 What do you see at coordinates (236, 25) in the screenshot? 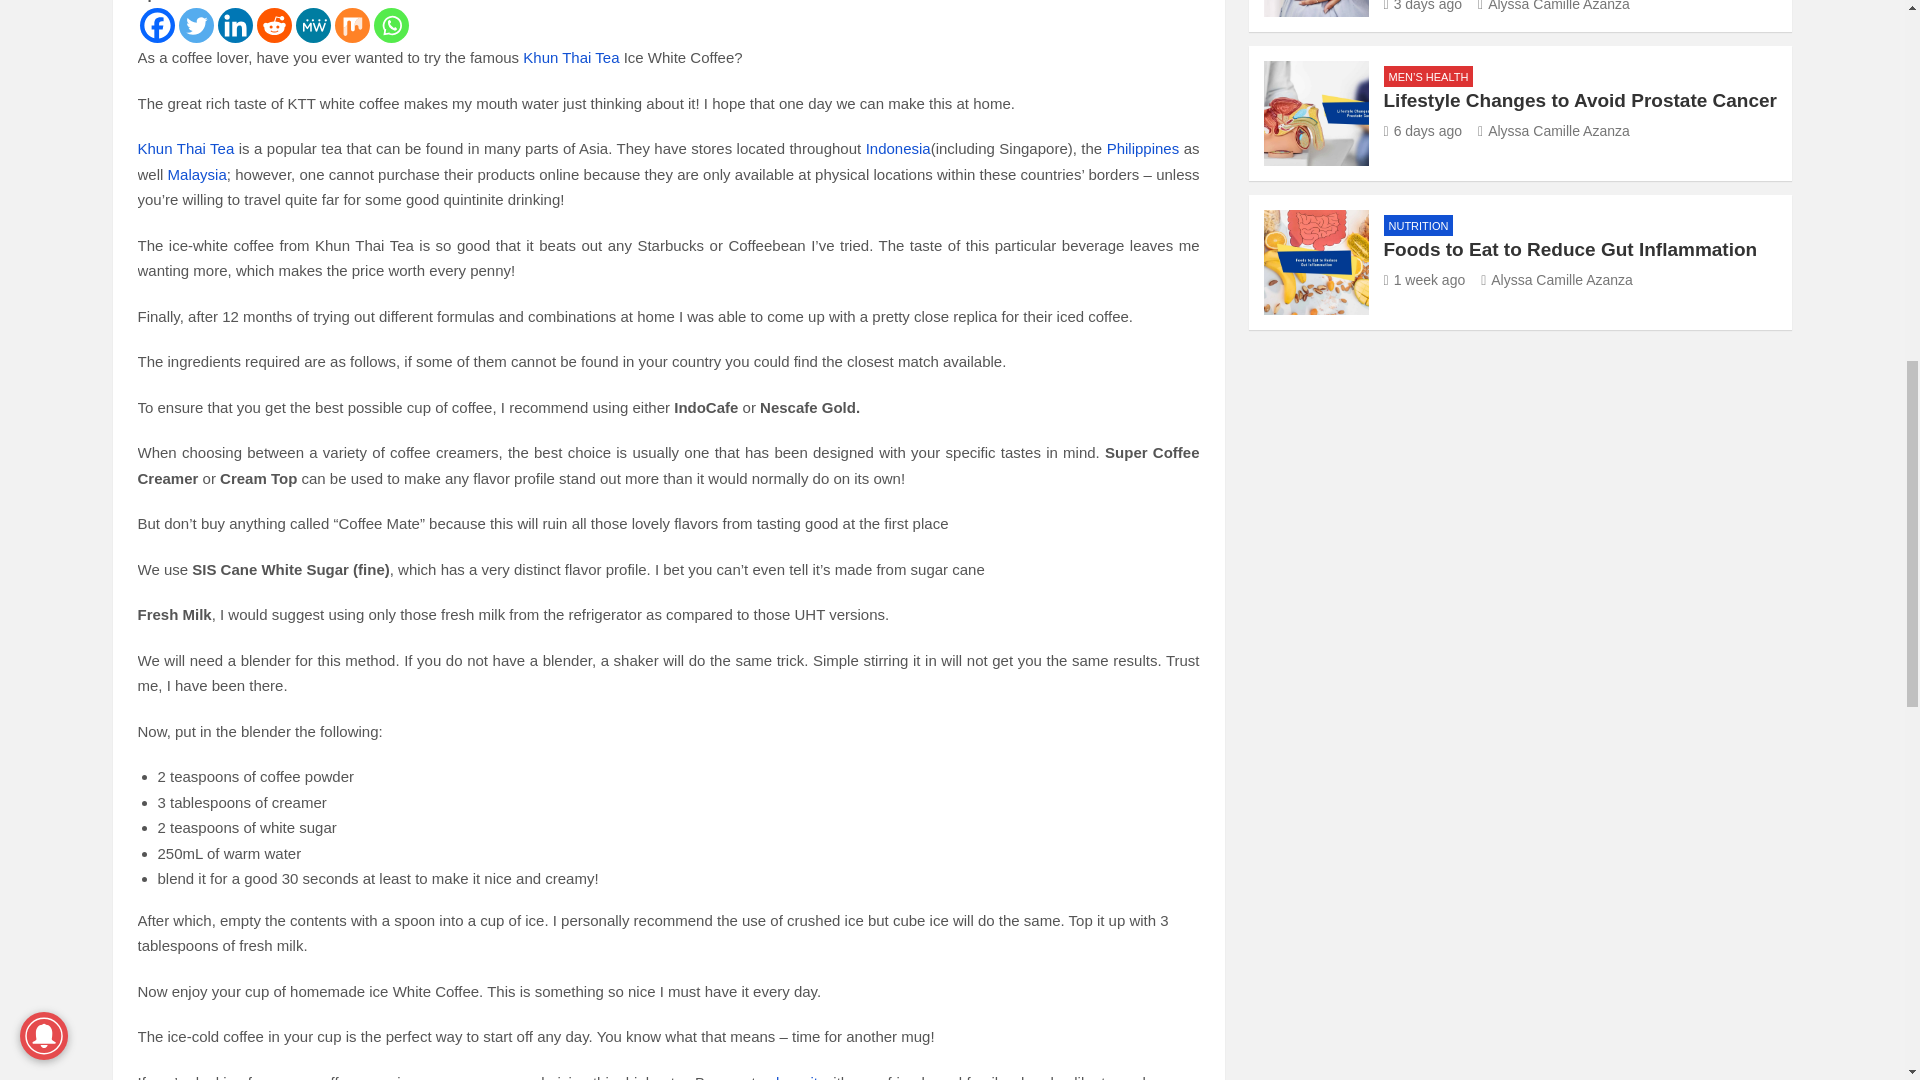
I see `Linkedin` at bounding box center [236, 25].